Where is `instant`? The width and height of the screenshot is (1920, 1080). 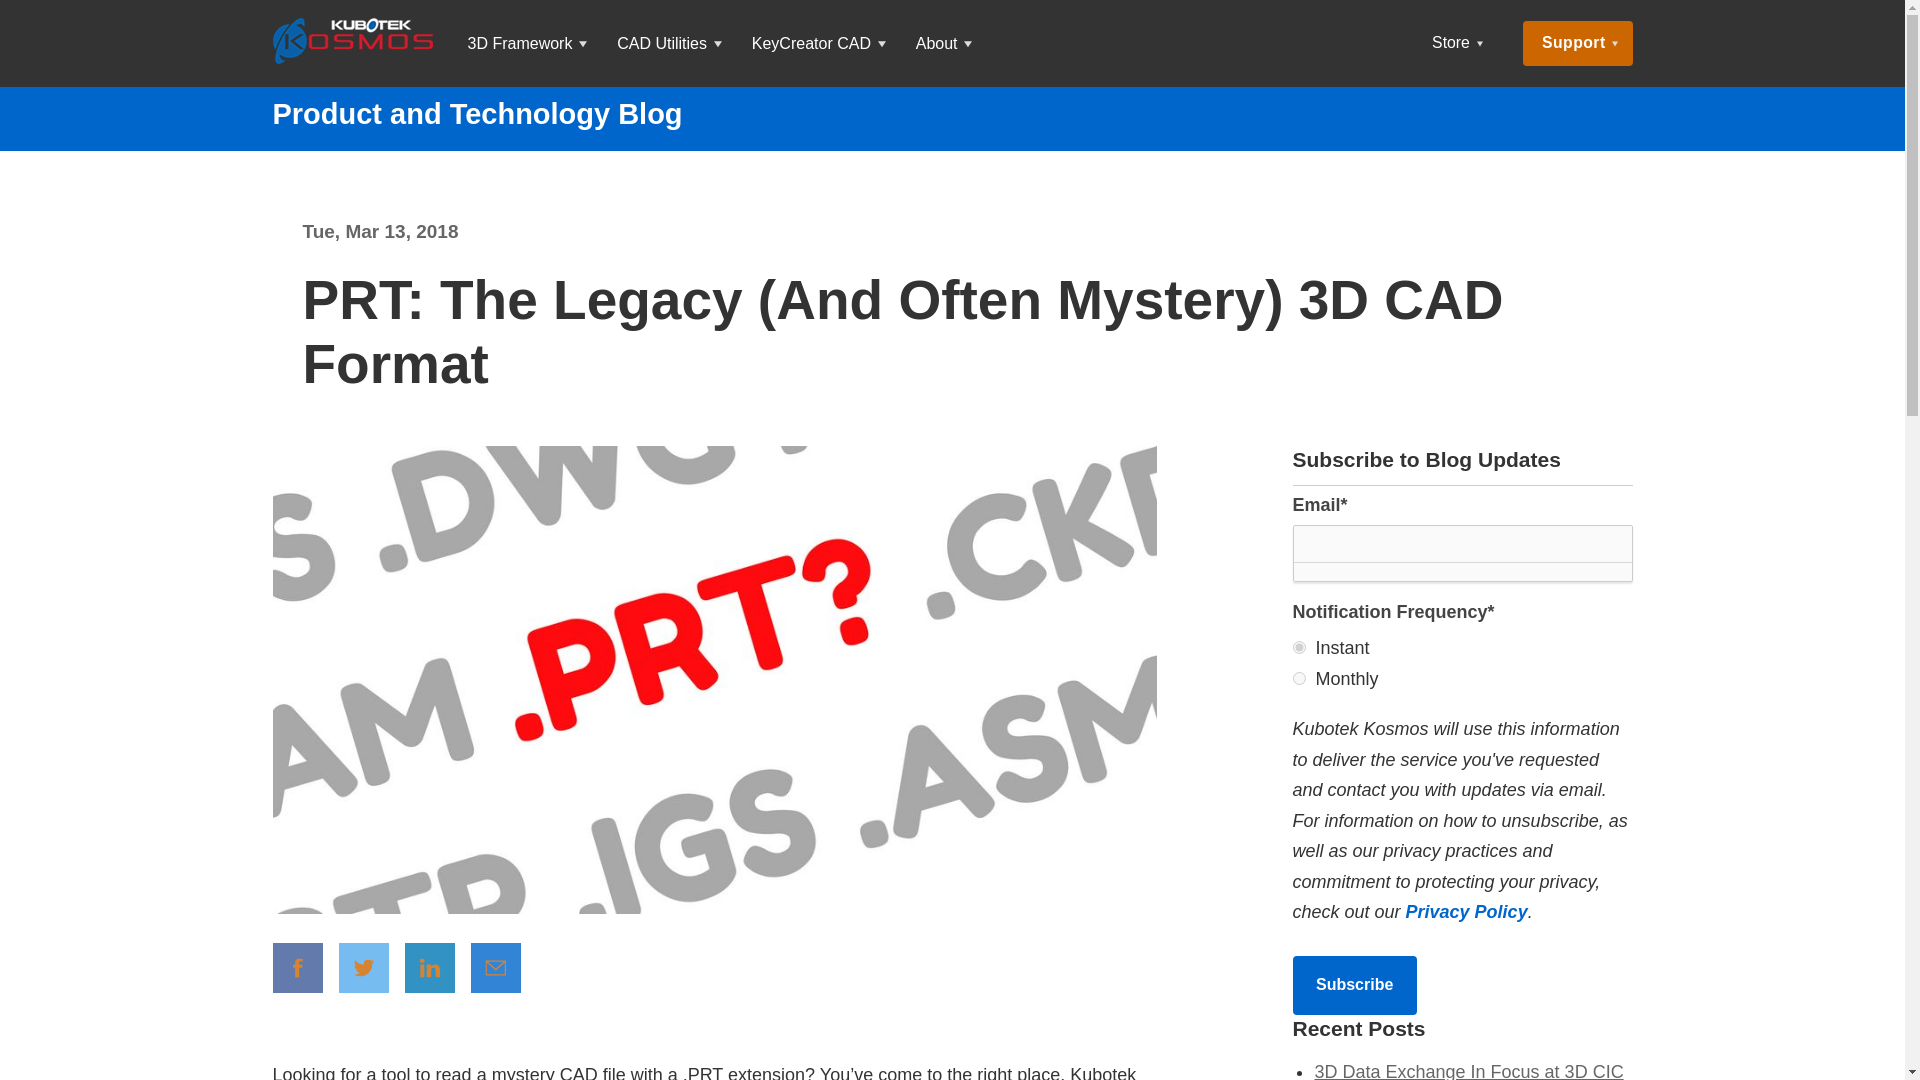
instant is located at coordinates (1298, 648).